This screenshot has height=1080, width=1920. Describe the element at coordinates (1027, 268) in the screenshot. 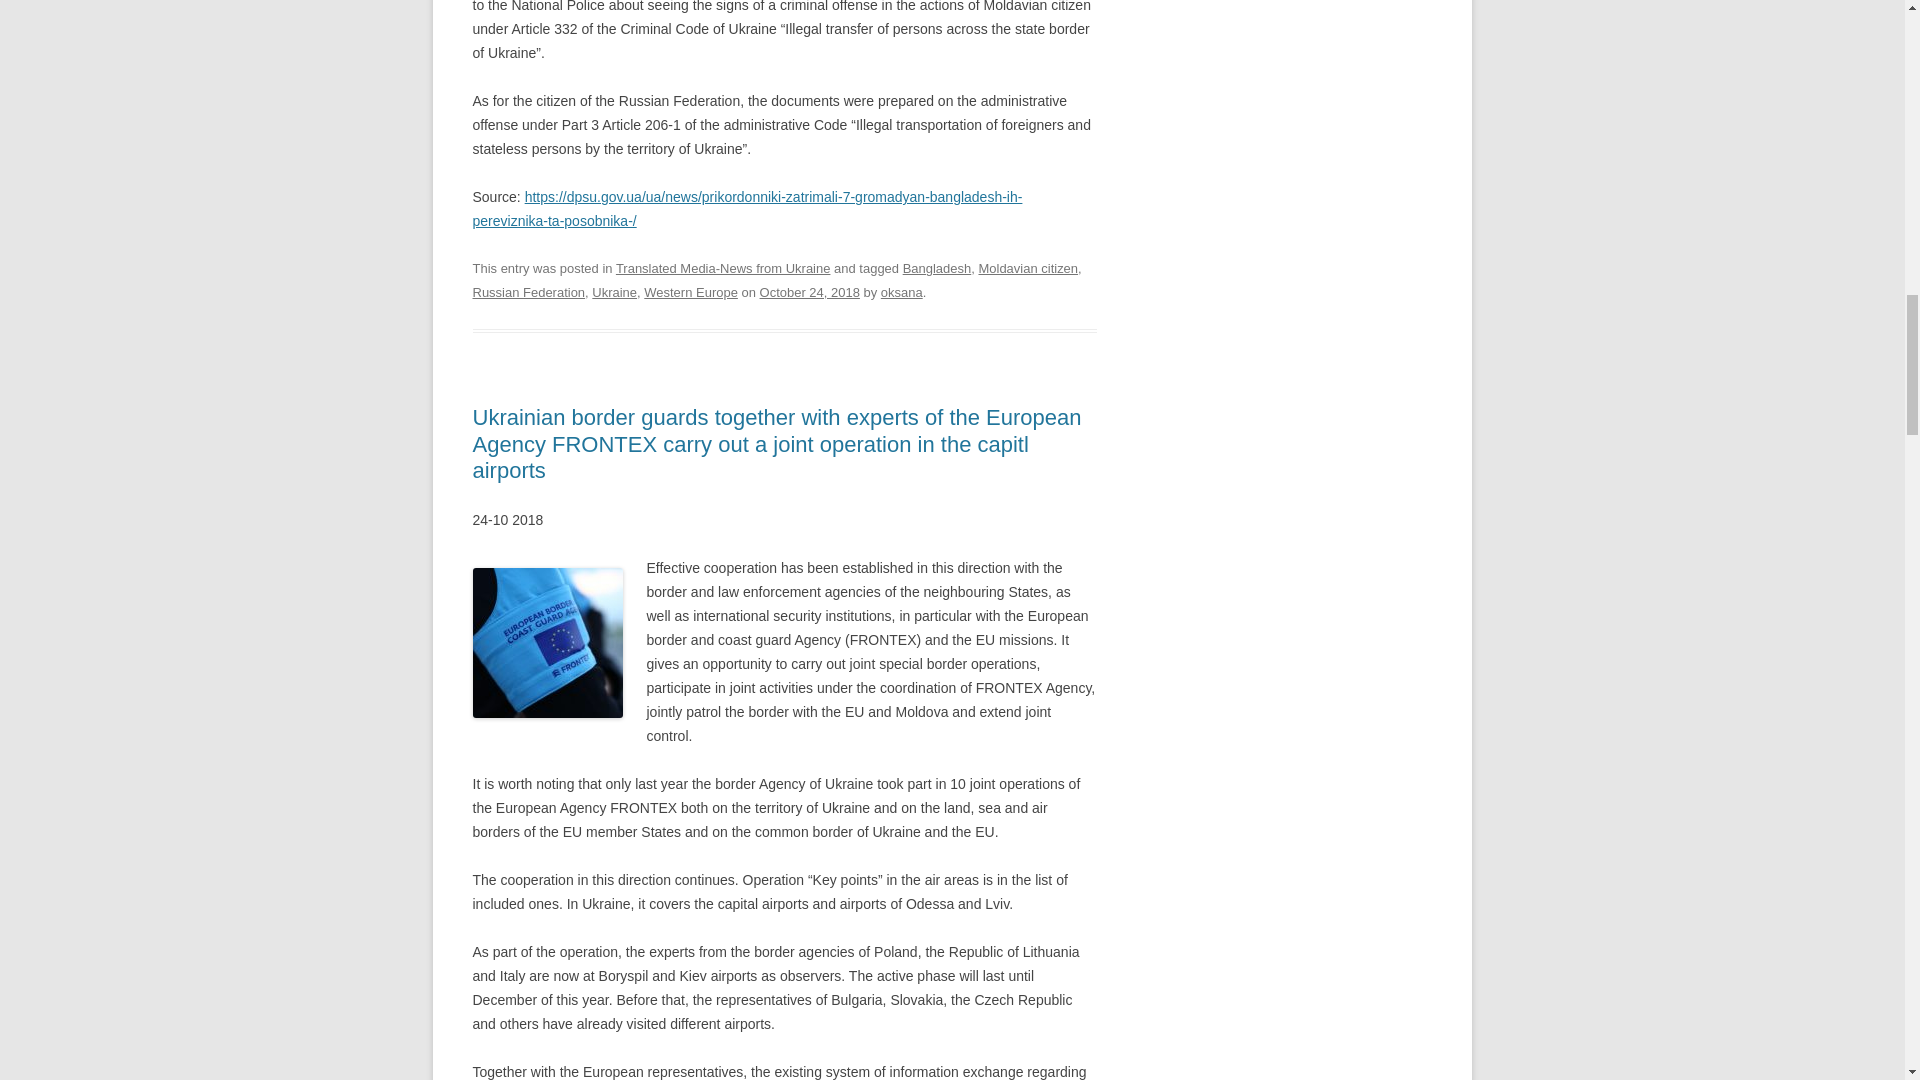

I see `Moldavian citizen` at that location.